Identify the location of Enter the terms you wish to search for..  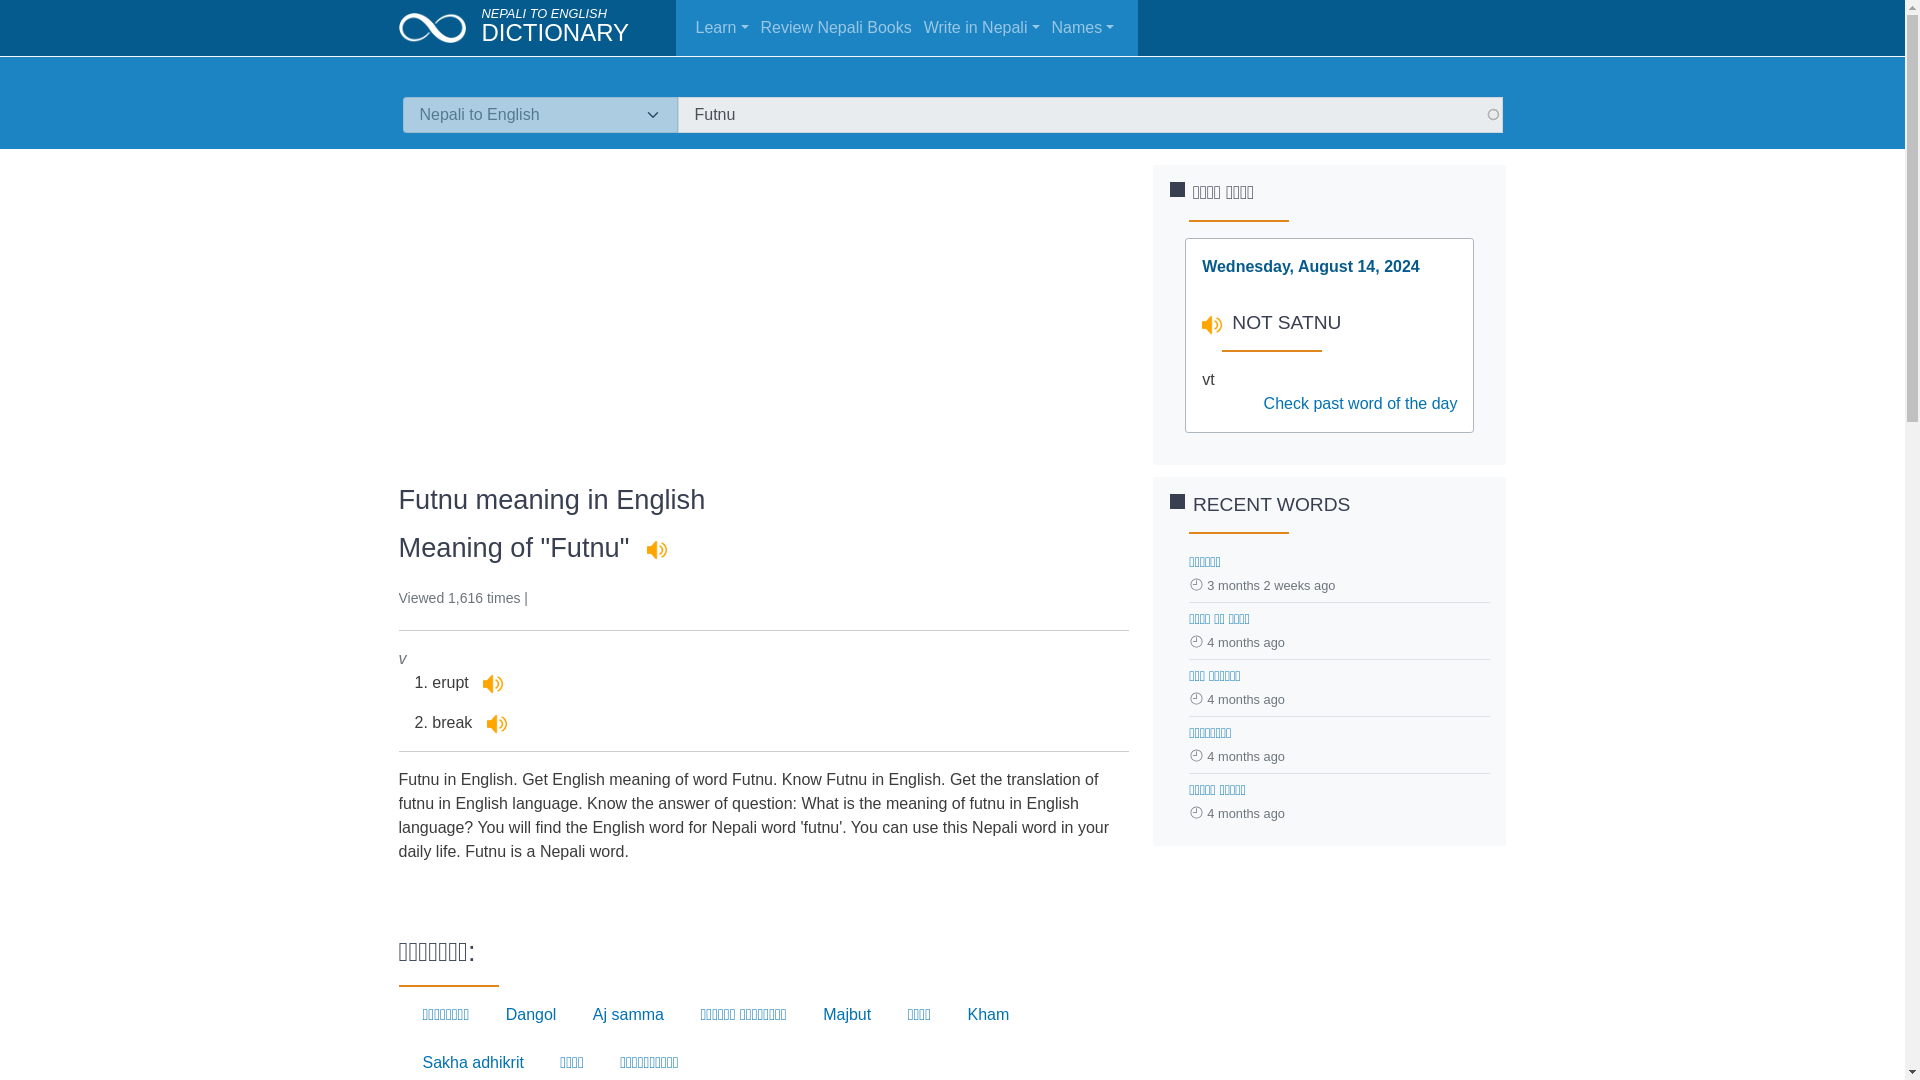
(1090, 114).